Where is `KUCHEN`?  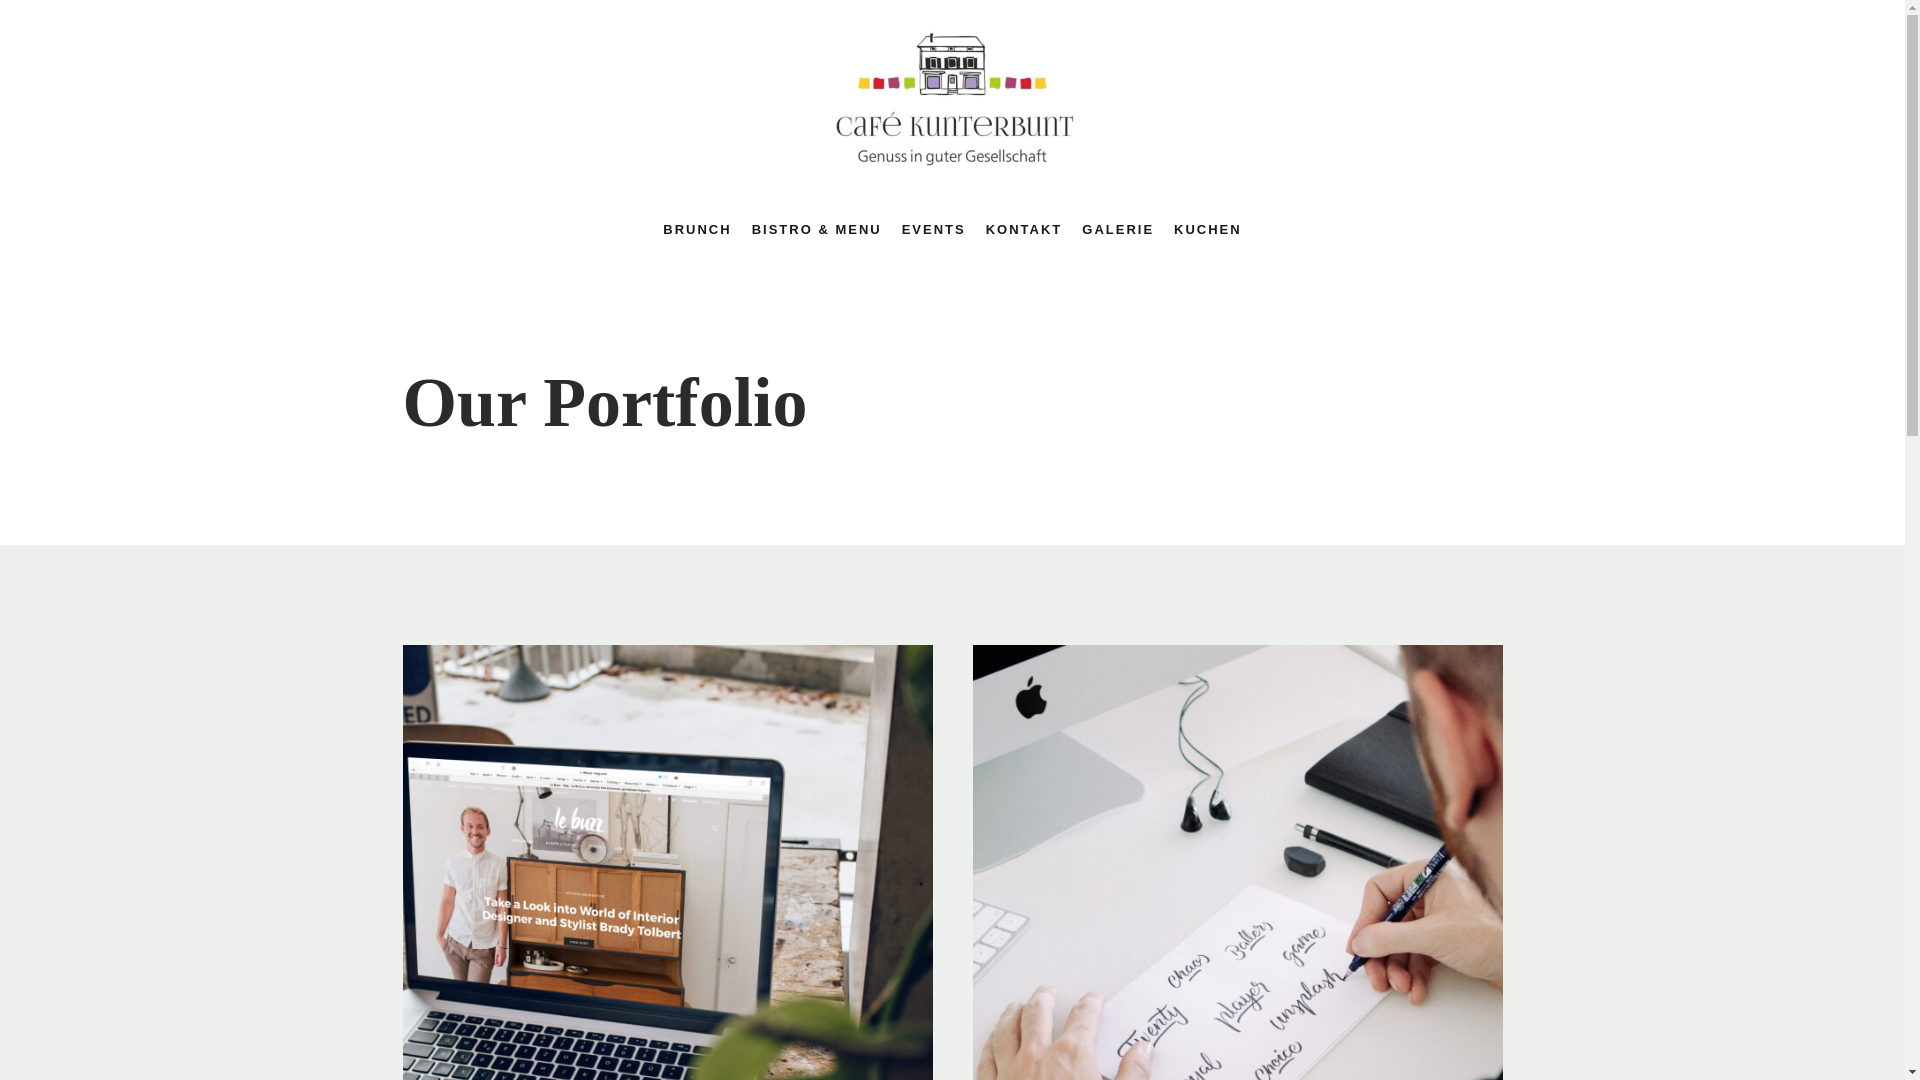
KUCHEN is located at coordinates (1208, 230).